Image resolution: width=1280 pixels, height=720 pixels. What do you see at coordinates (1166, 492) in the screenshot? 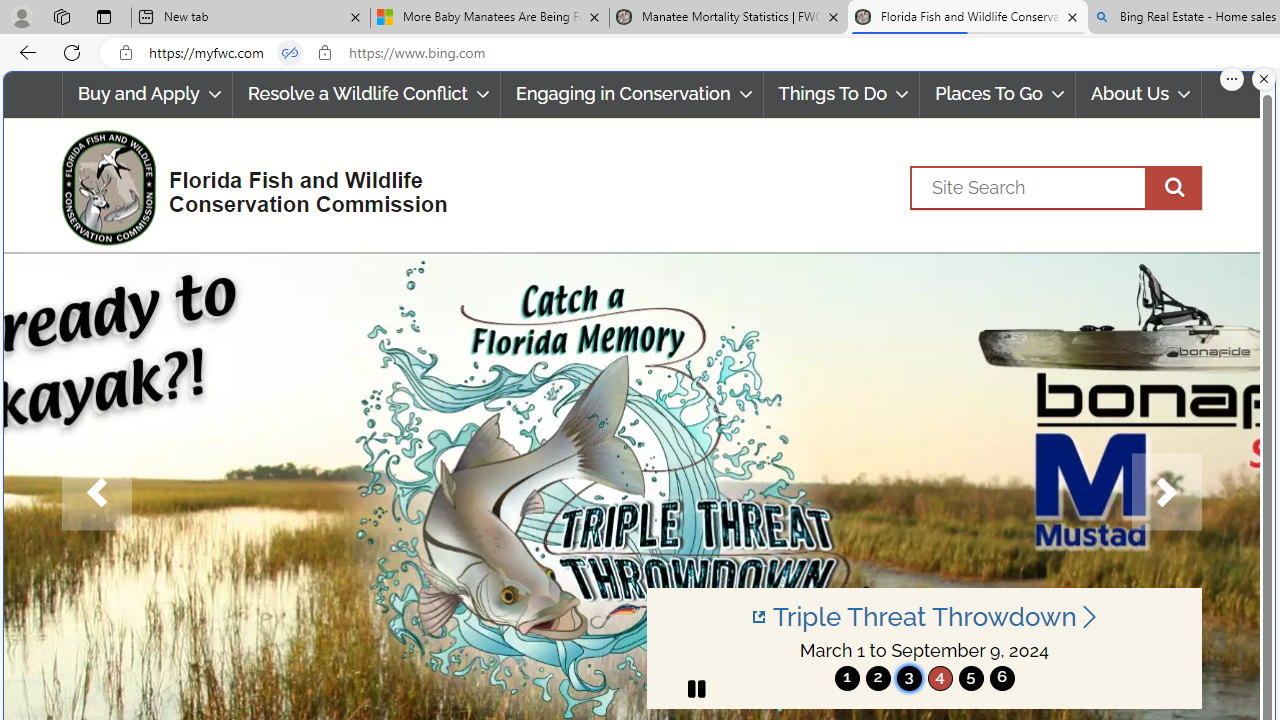
I see `Next` at bounding box center [1166, 492].